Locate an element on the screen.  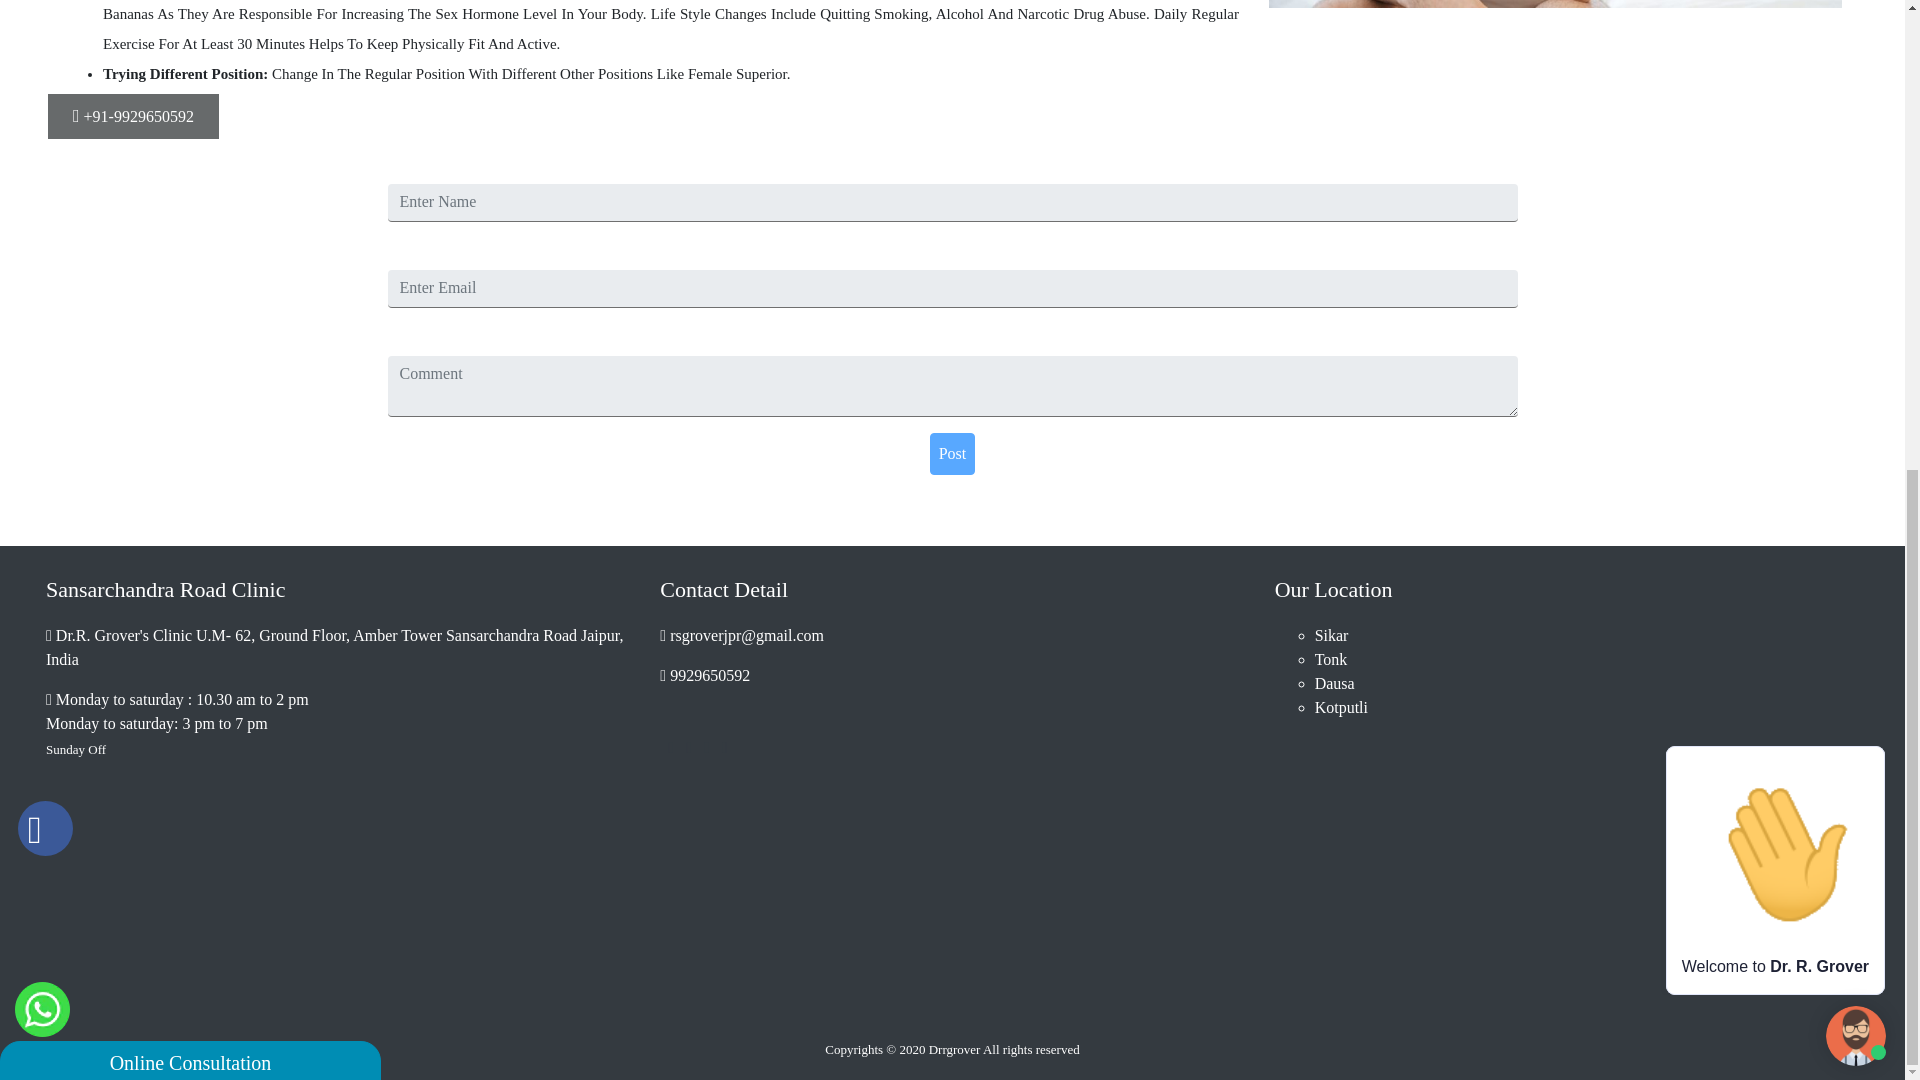
Sikar is located at coordinates (1586, 636).